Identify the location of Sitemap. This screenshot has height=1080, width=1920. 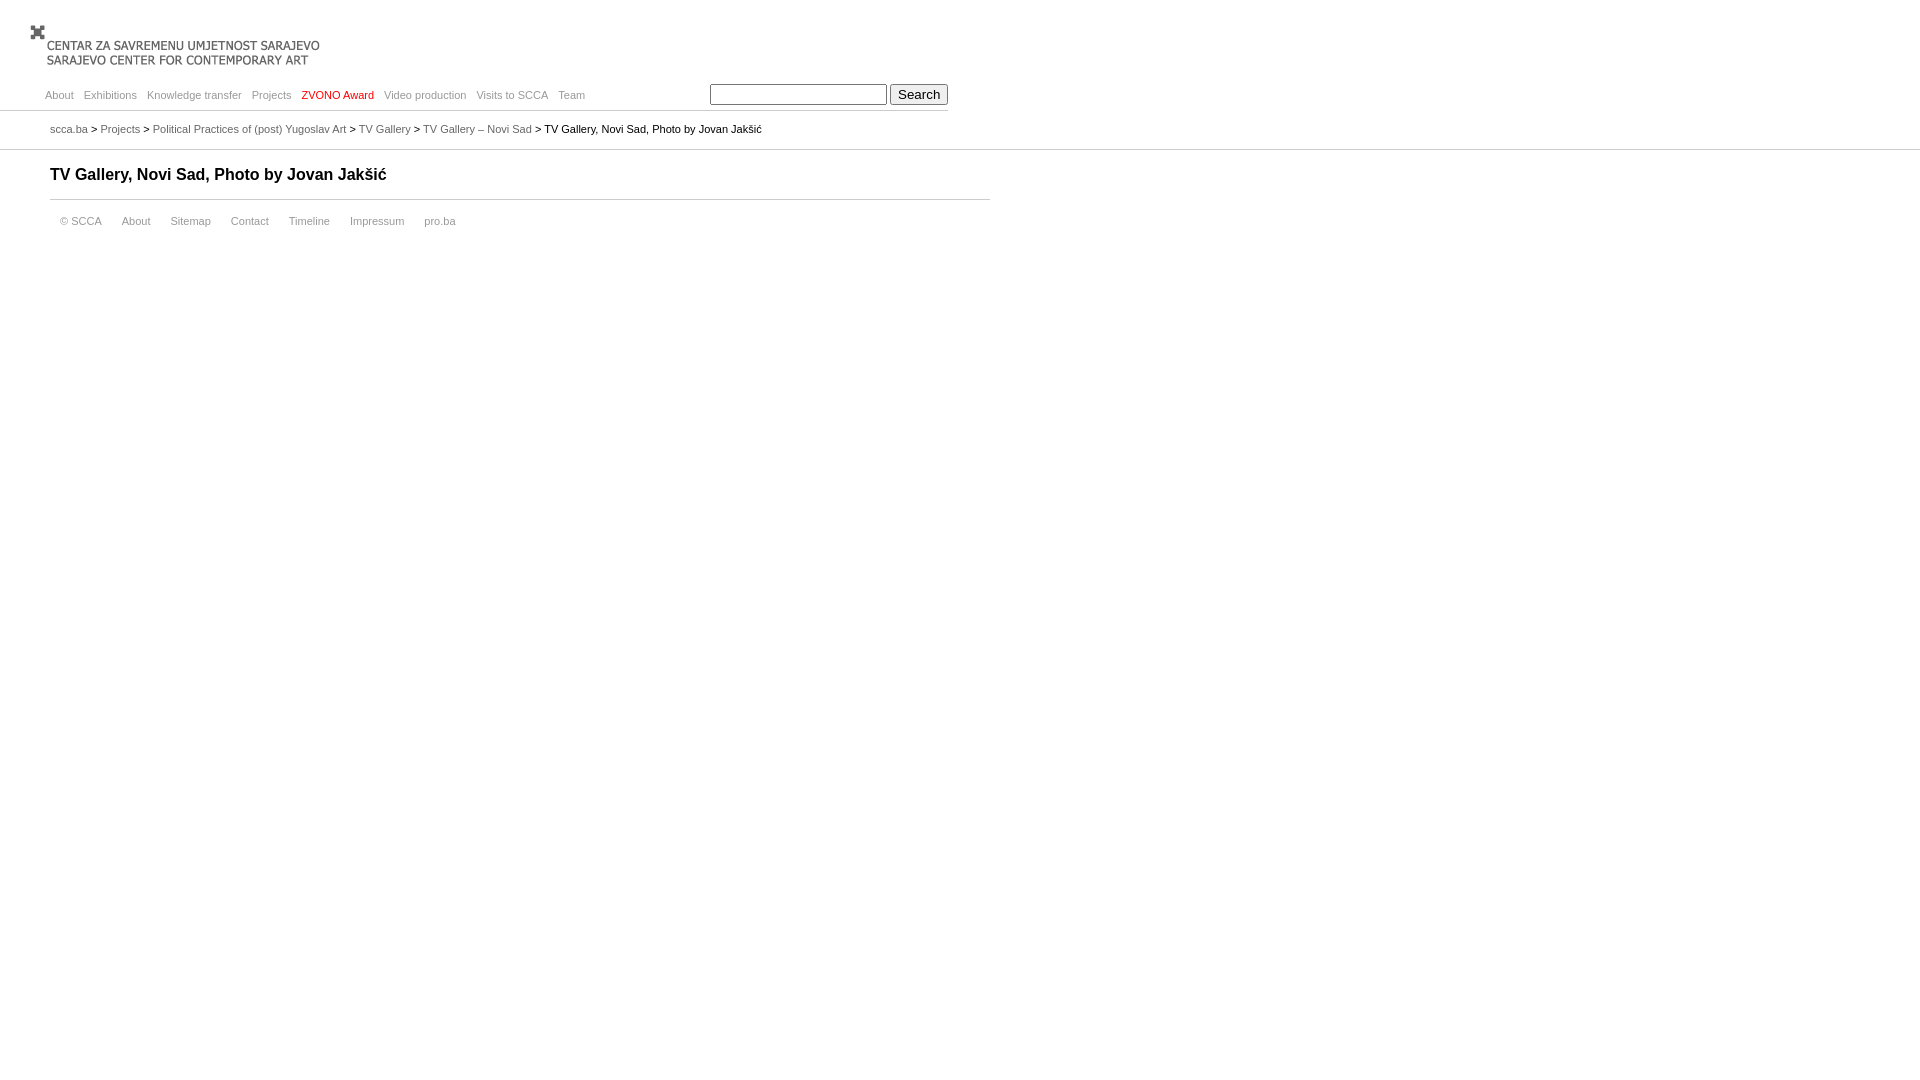
(190, 221).